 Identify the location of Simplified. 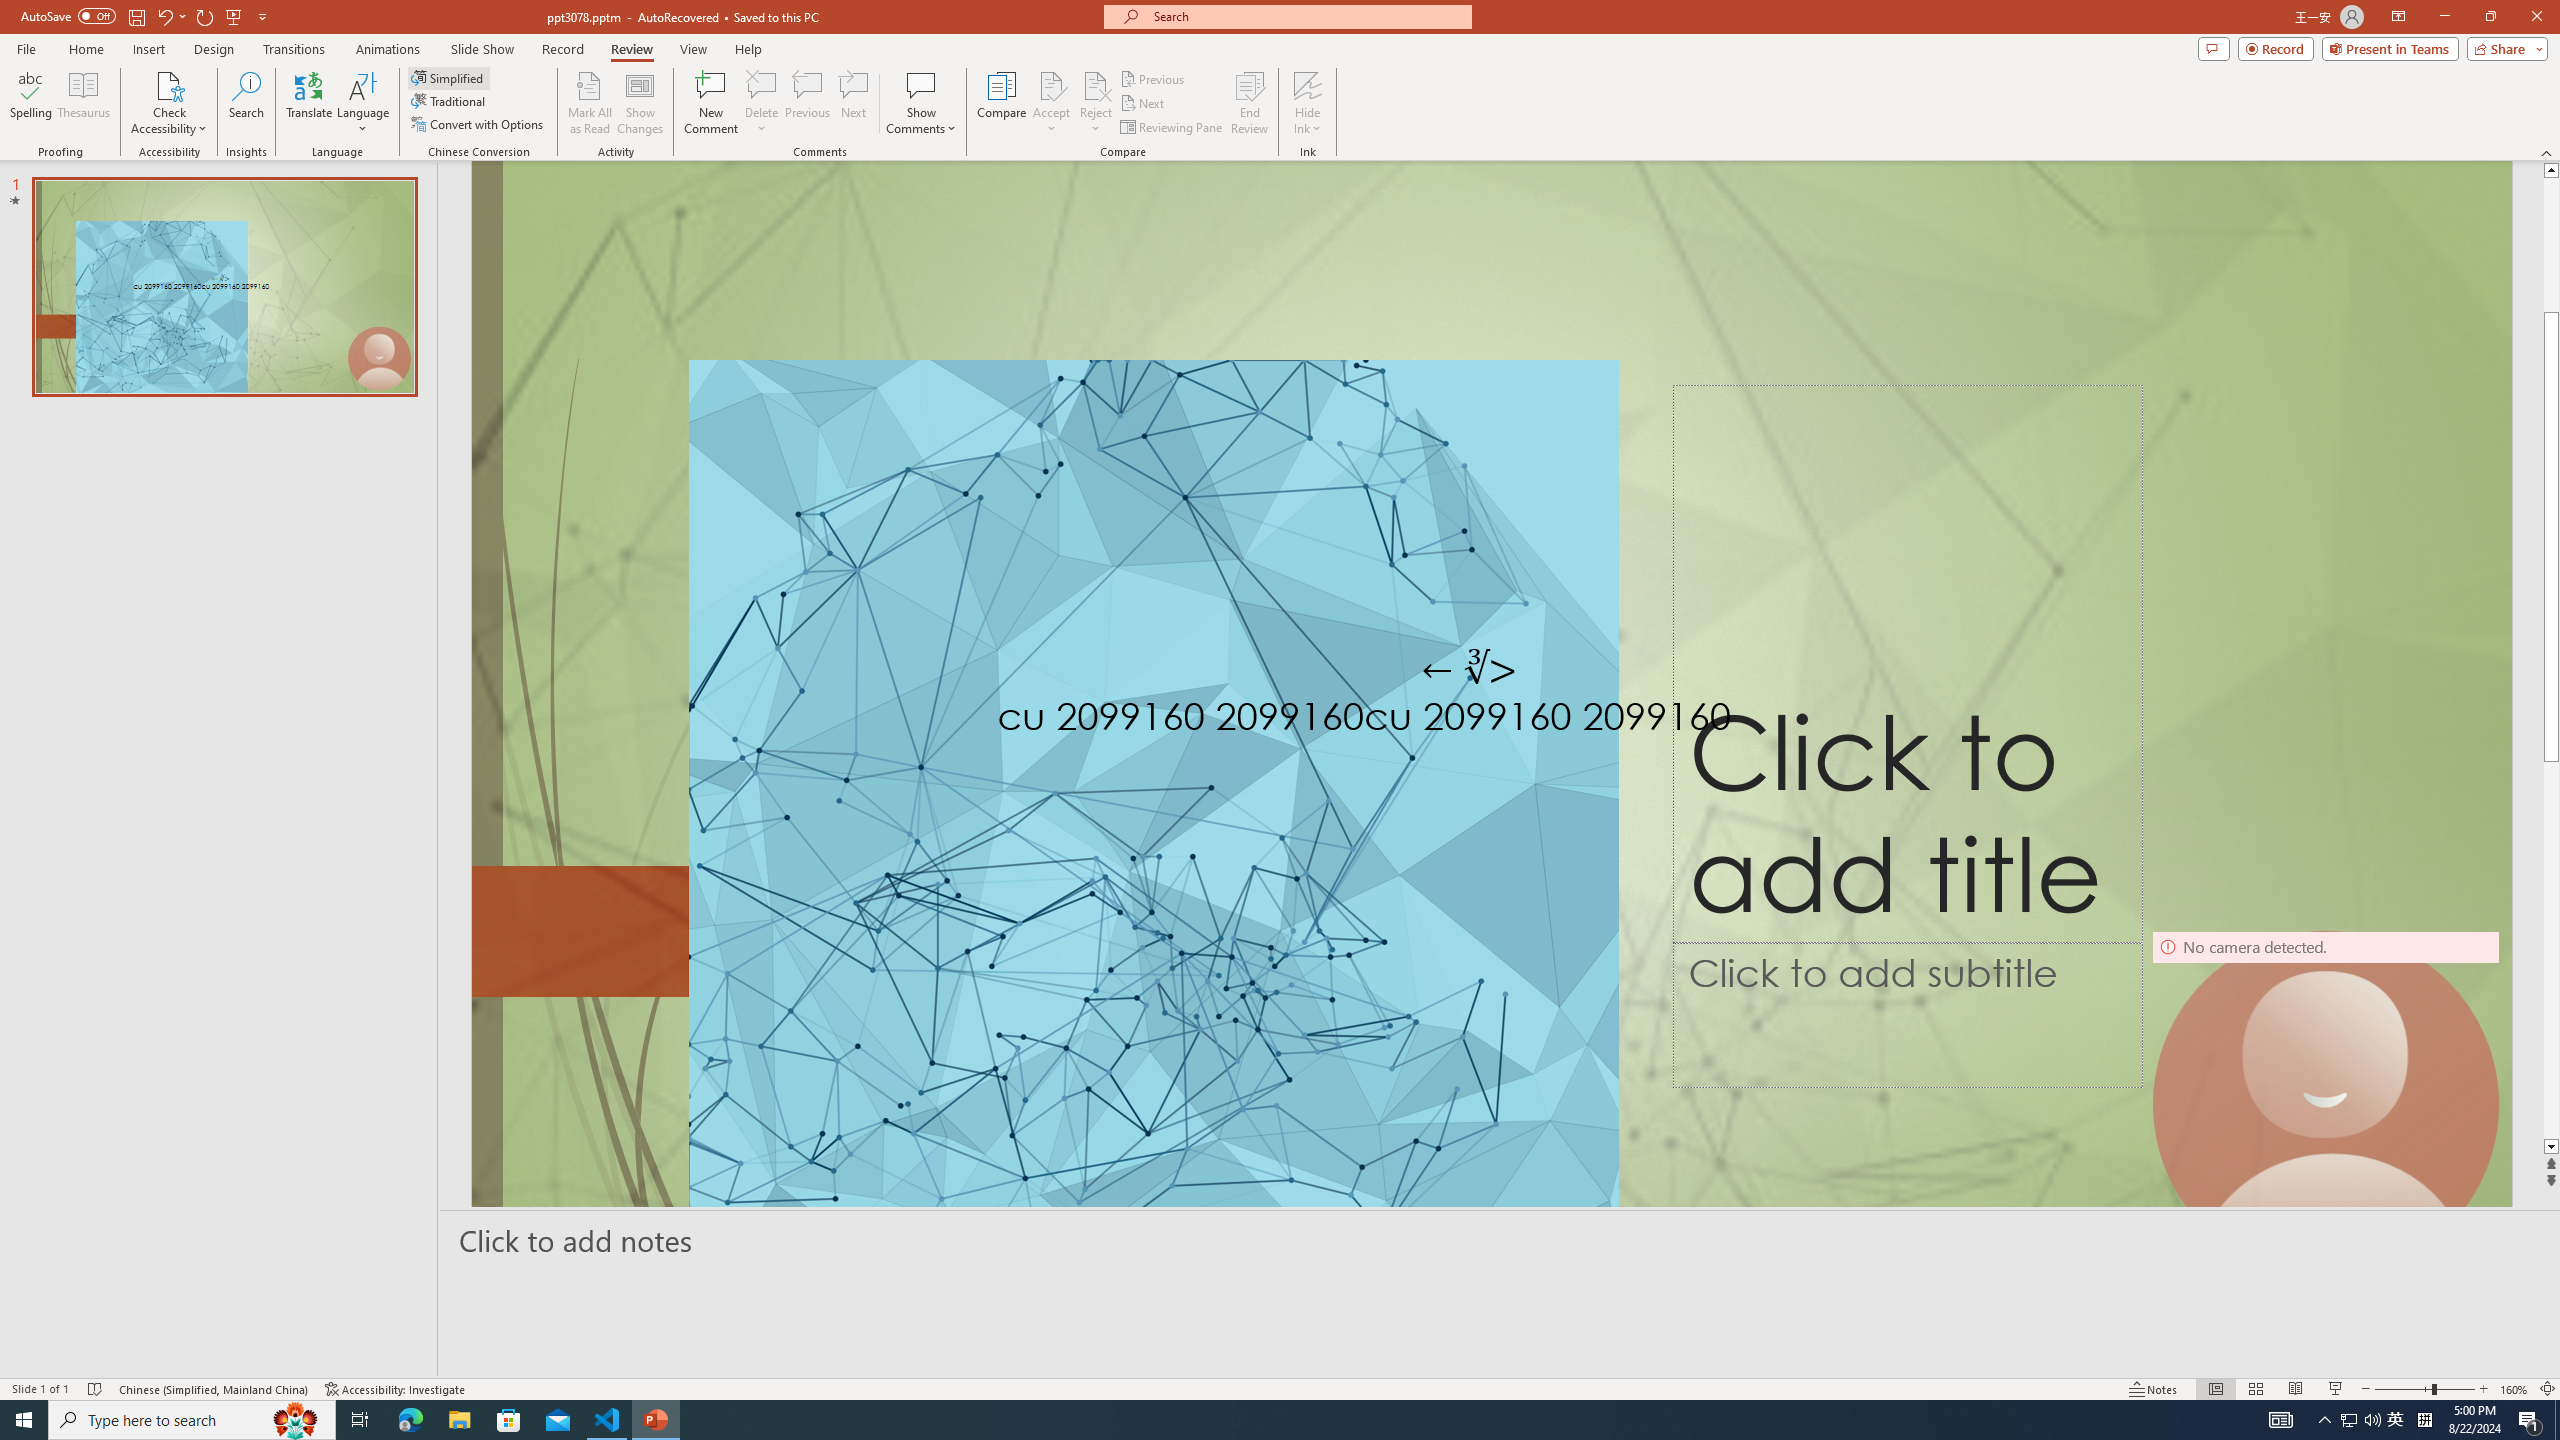
(448, 78).